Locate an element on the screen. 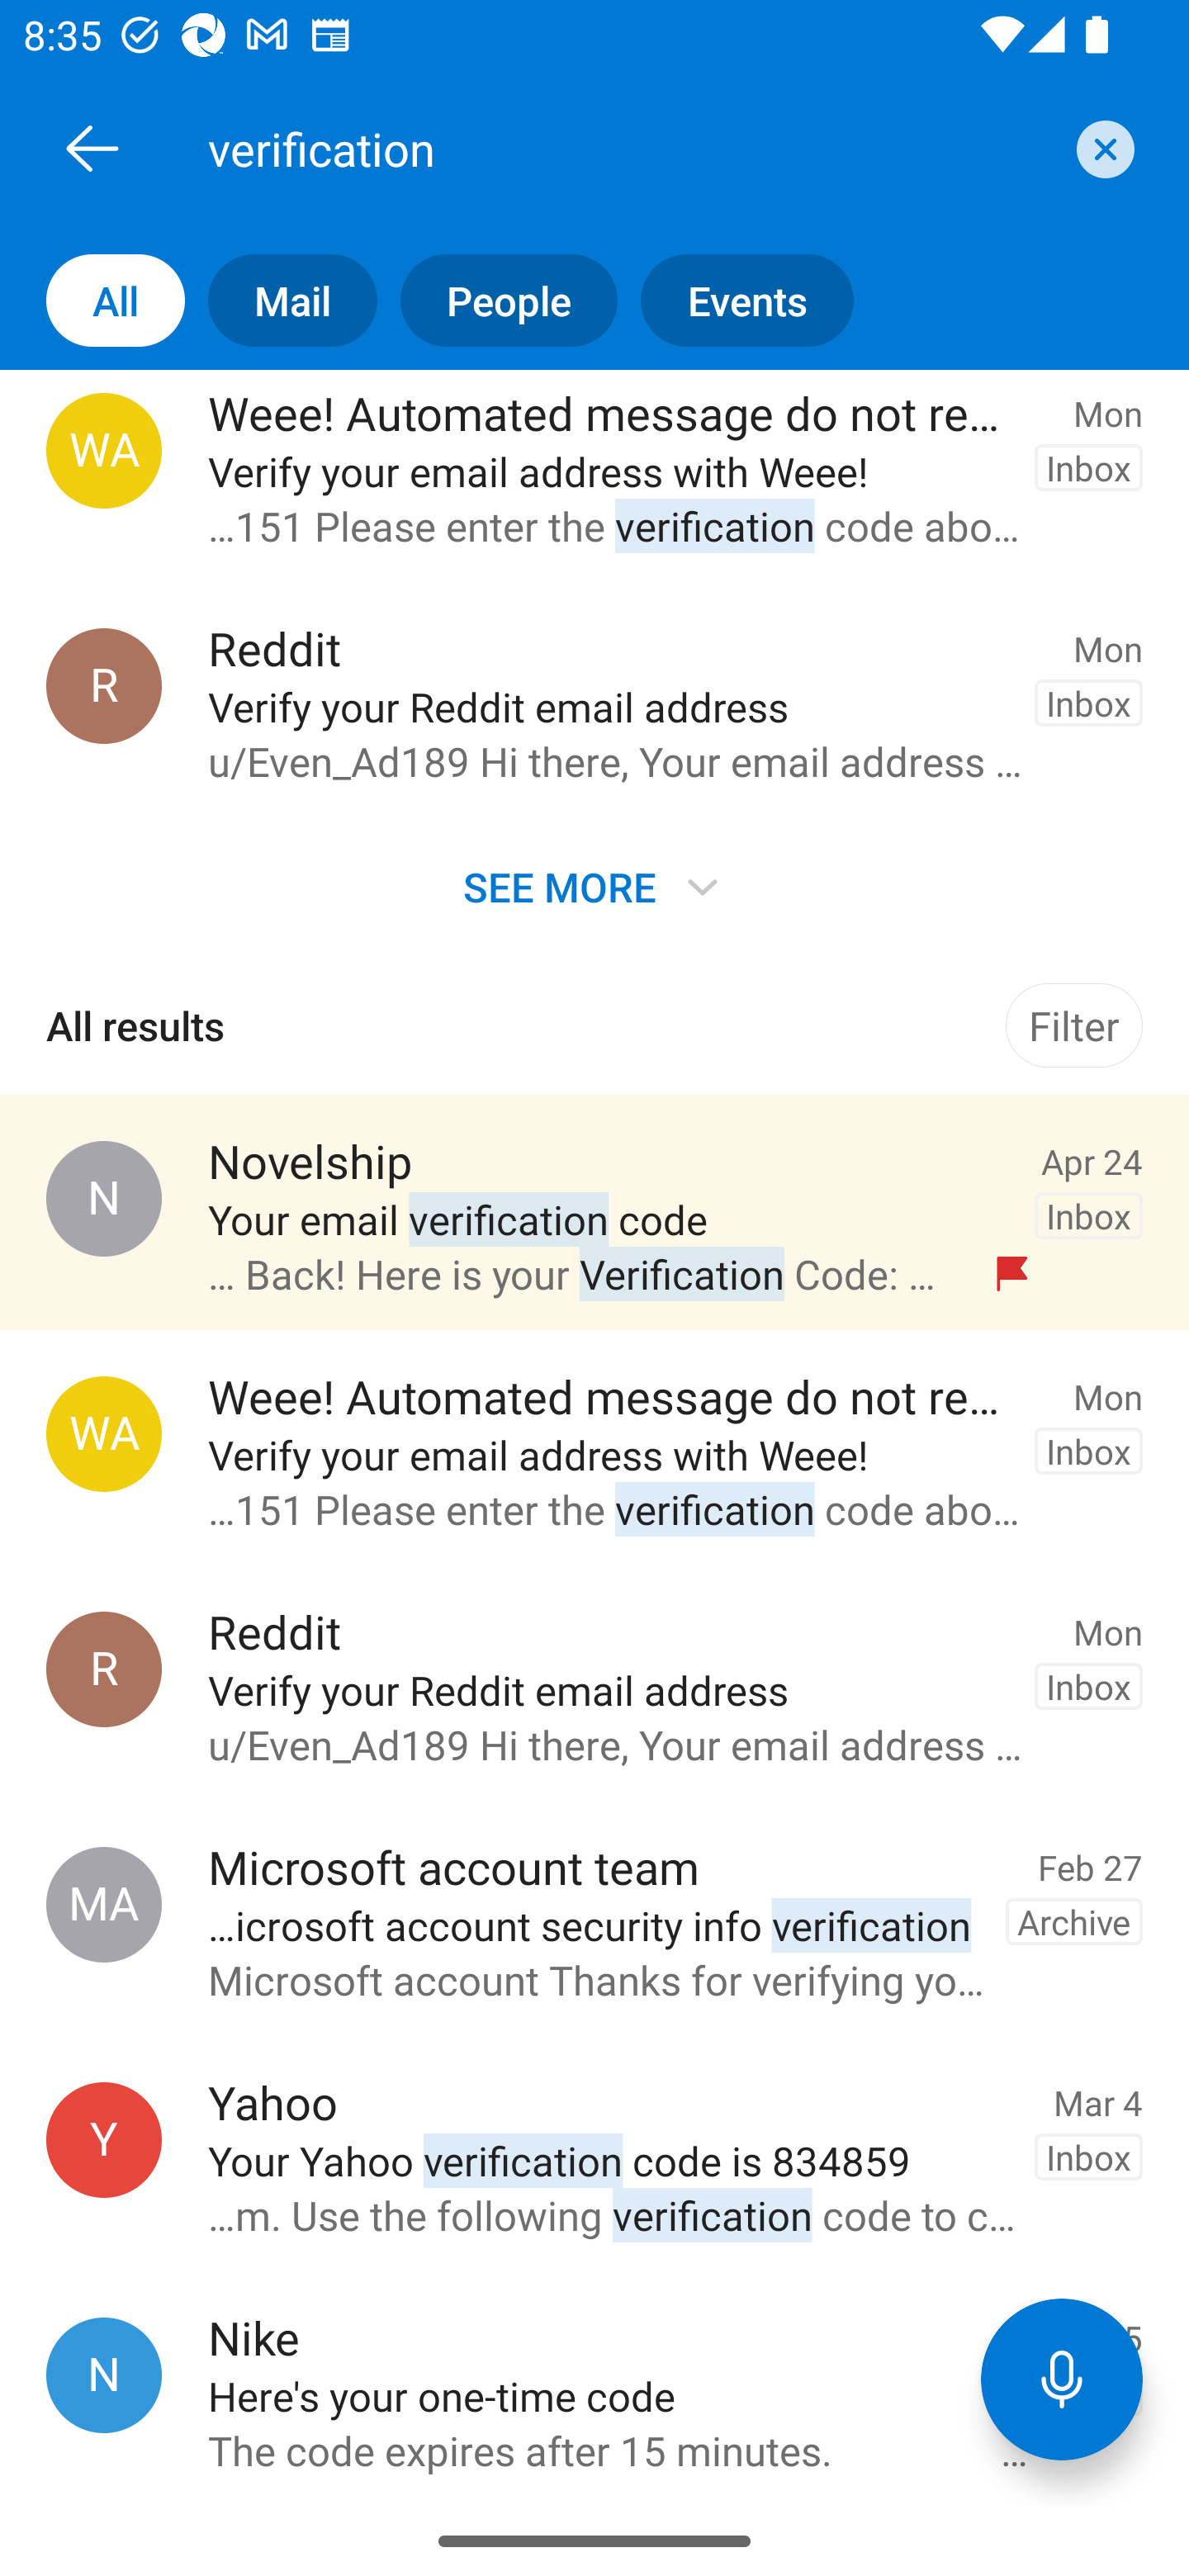 The image size is (1189, 2576). Filter is located at coordinates (1073, 1025).